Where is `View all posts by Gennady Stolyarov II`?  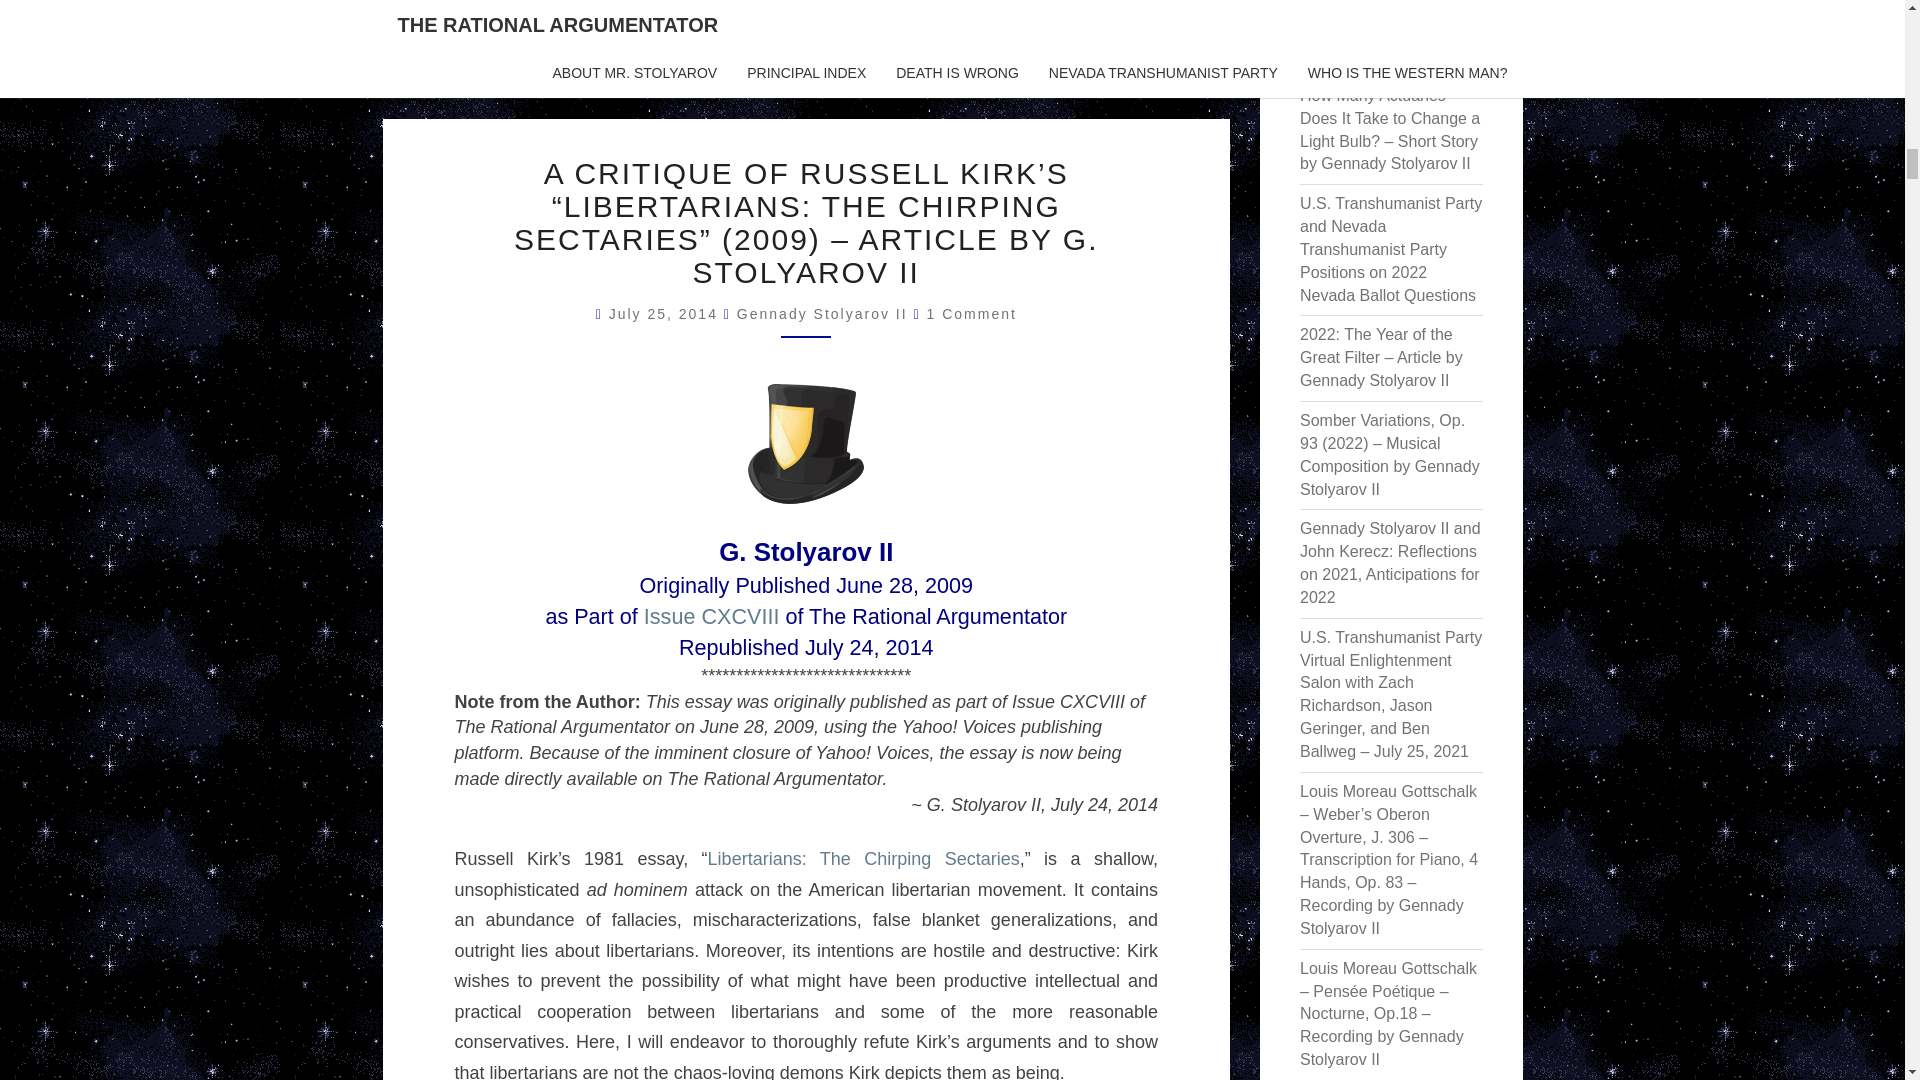
View all posts by Gennady Stolyarov II is located at coordinates (822, 313).